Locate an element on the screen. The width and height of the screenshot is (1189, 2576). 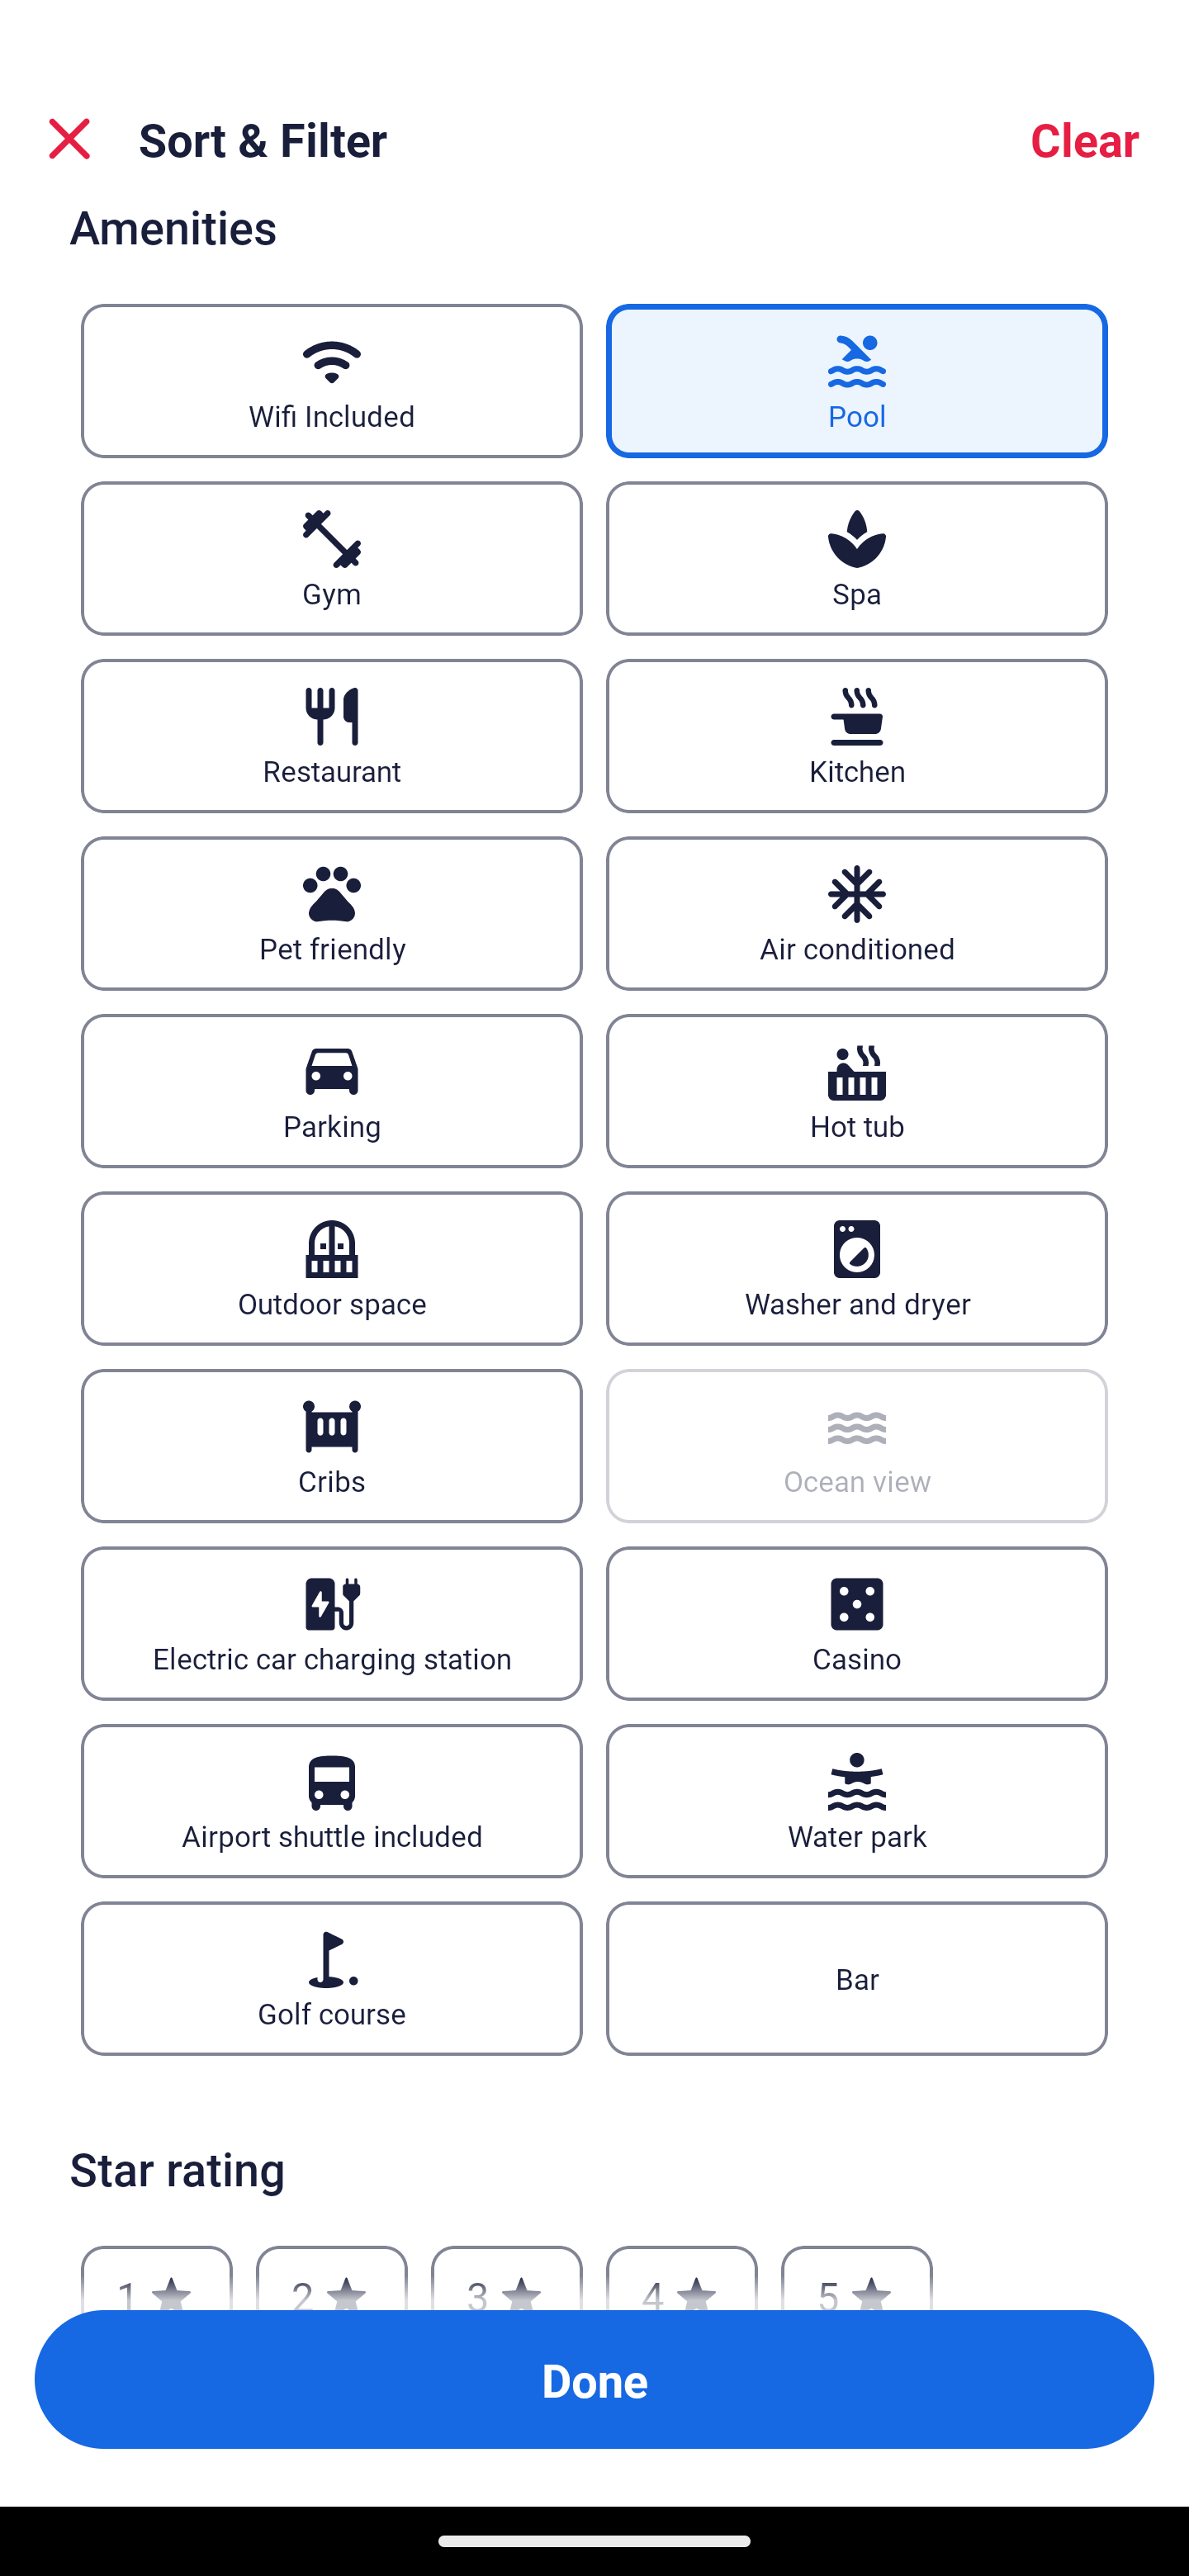
Pet friendly is located at coordinates (331, 915).